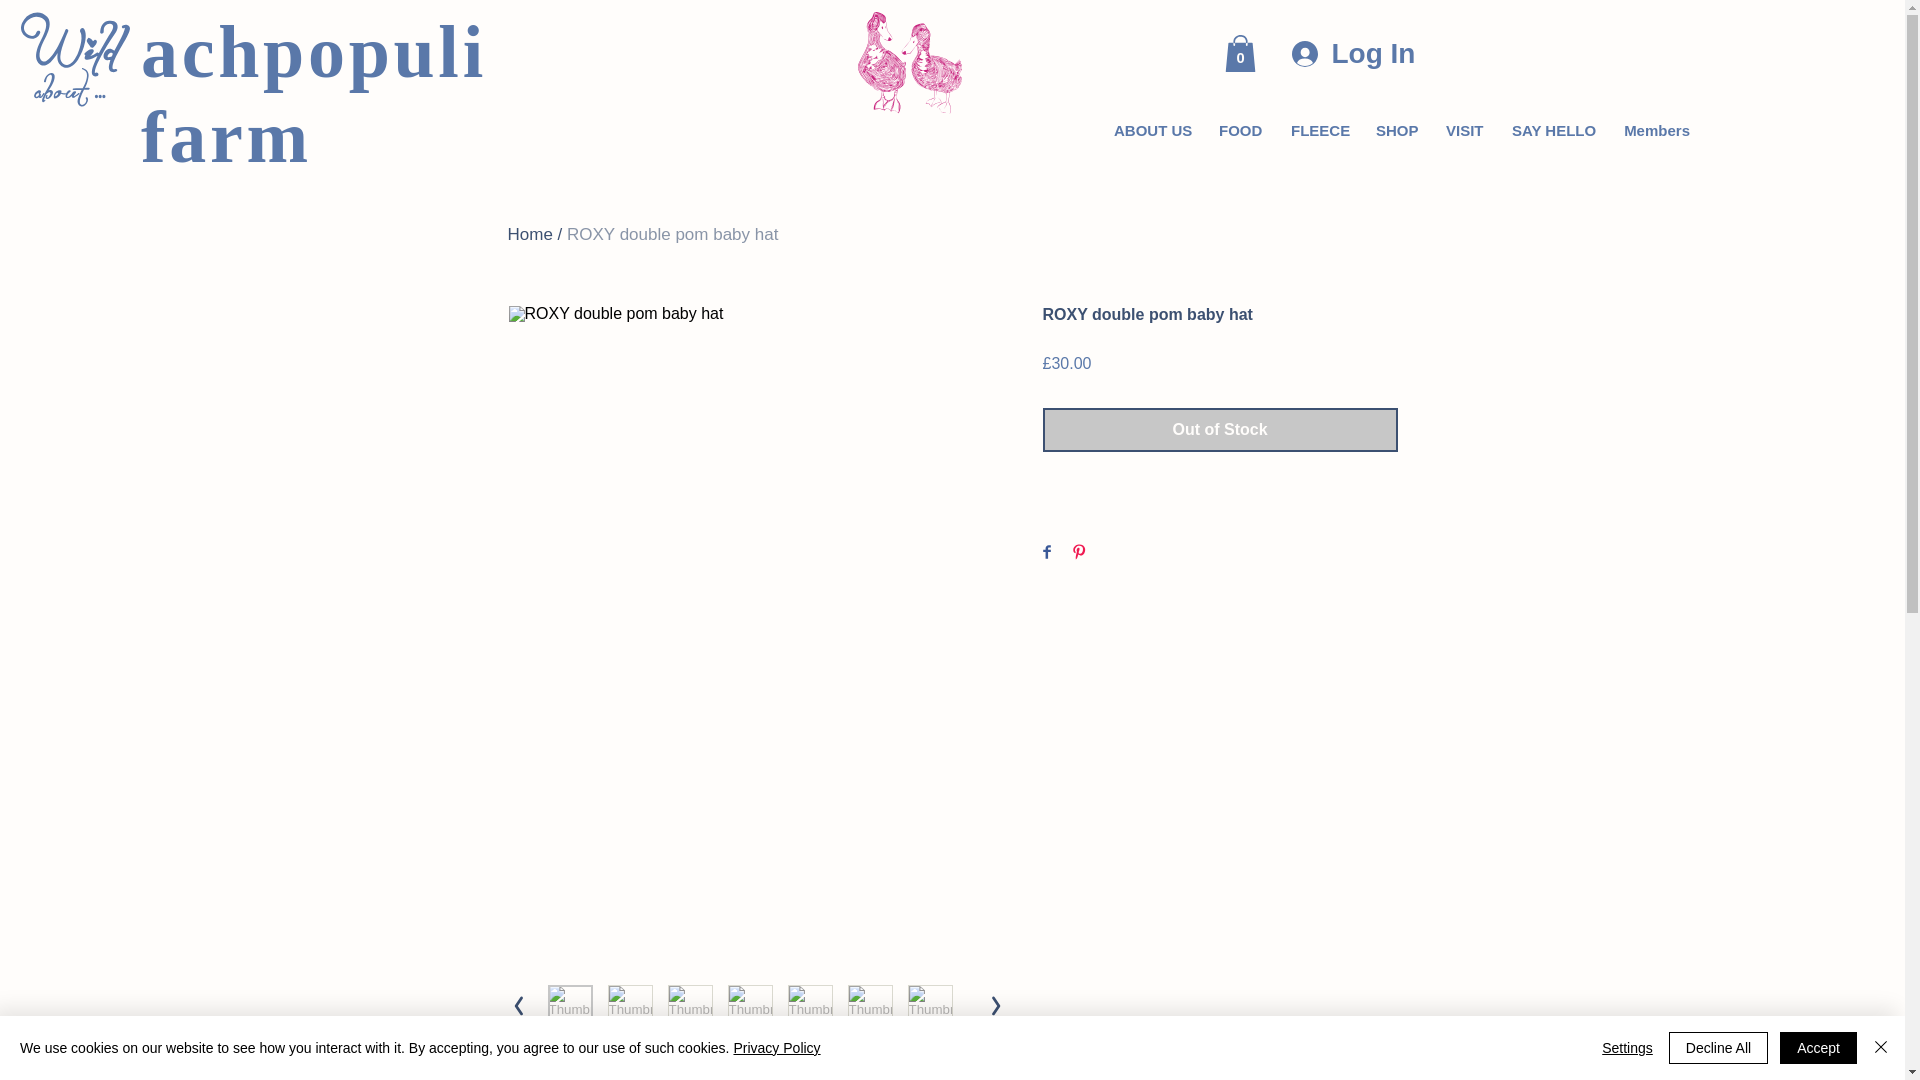 The width and height of the screenshot is (1920, 1080). What do you see at coordinates (1220, 430) in the screenshot?
I see `Out of Stock` at bounding box center [1220, 430].